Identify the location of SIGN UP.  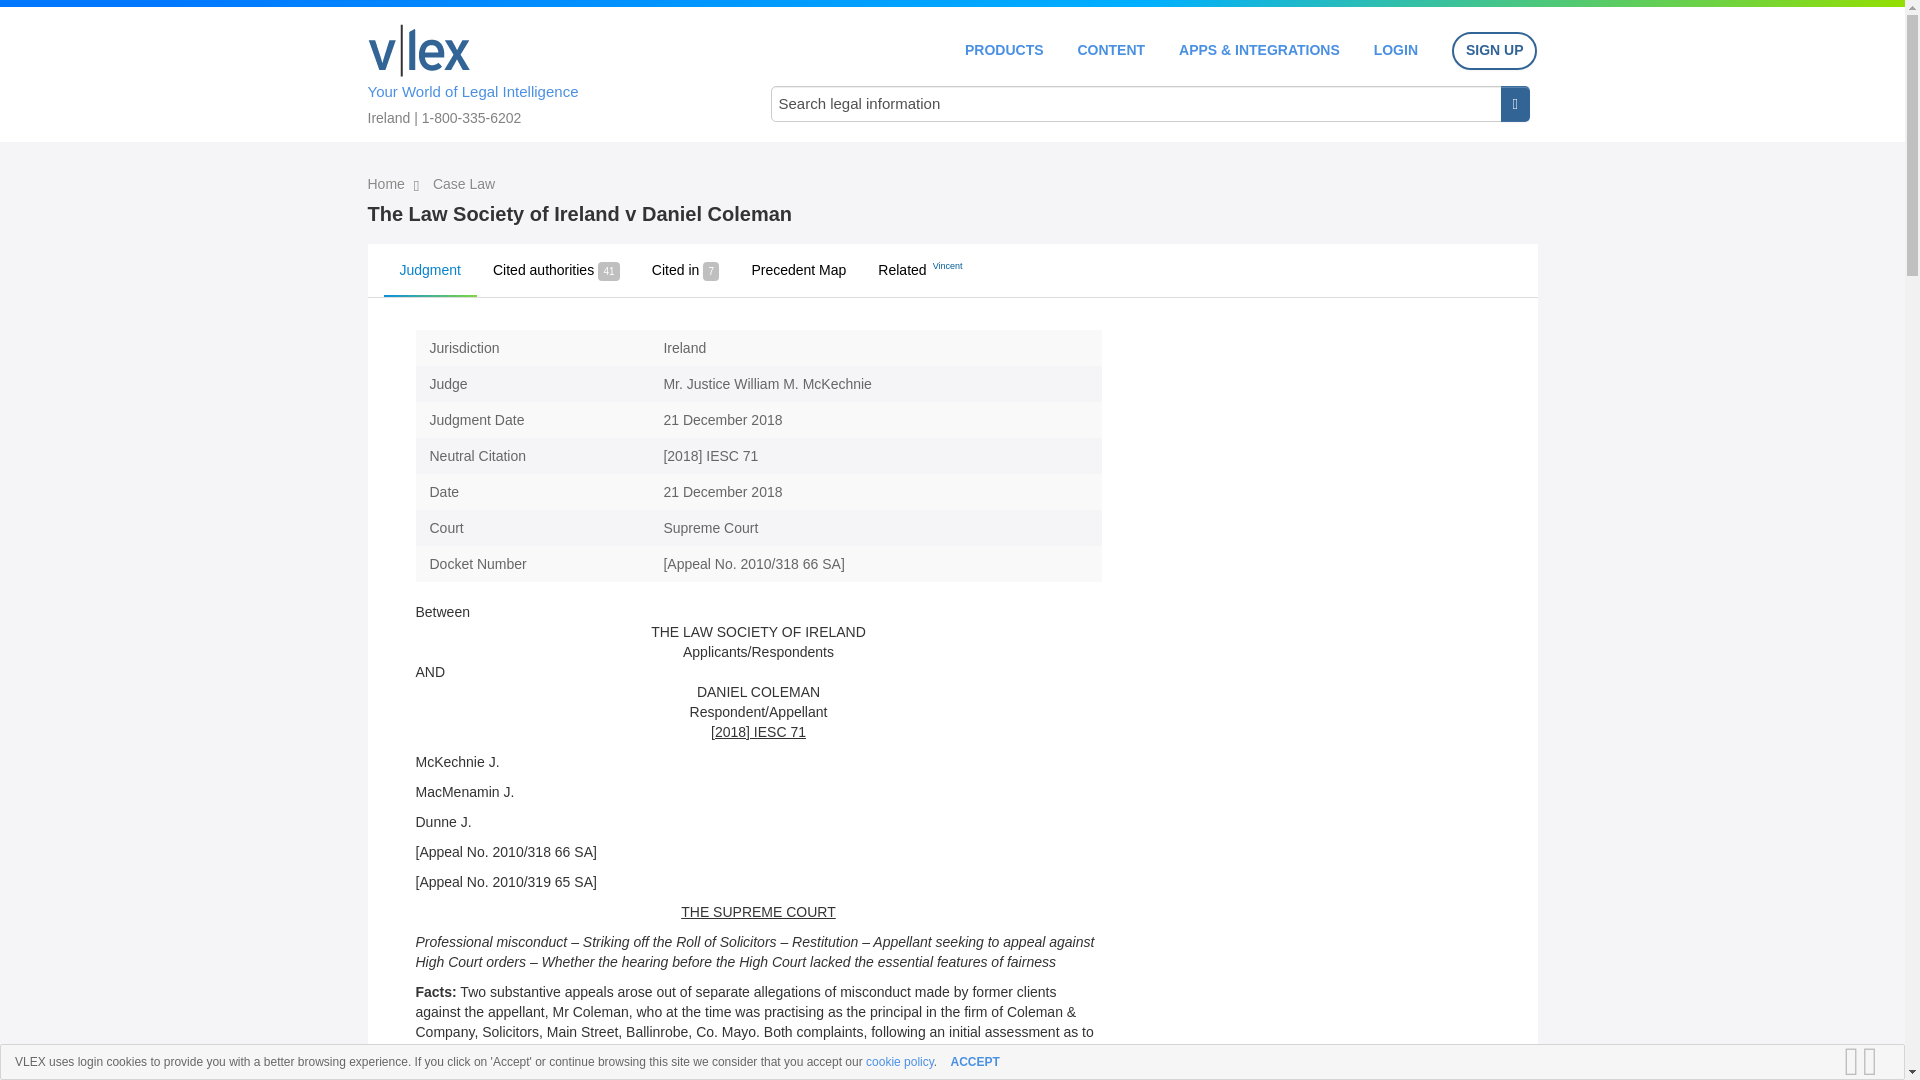
(1494, 51).